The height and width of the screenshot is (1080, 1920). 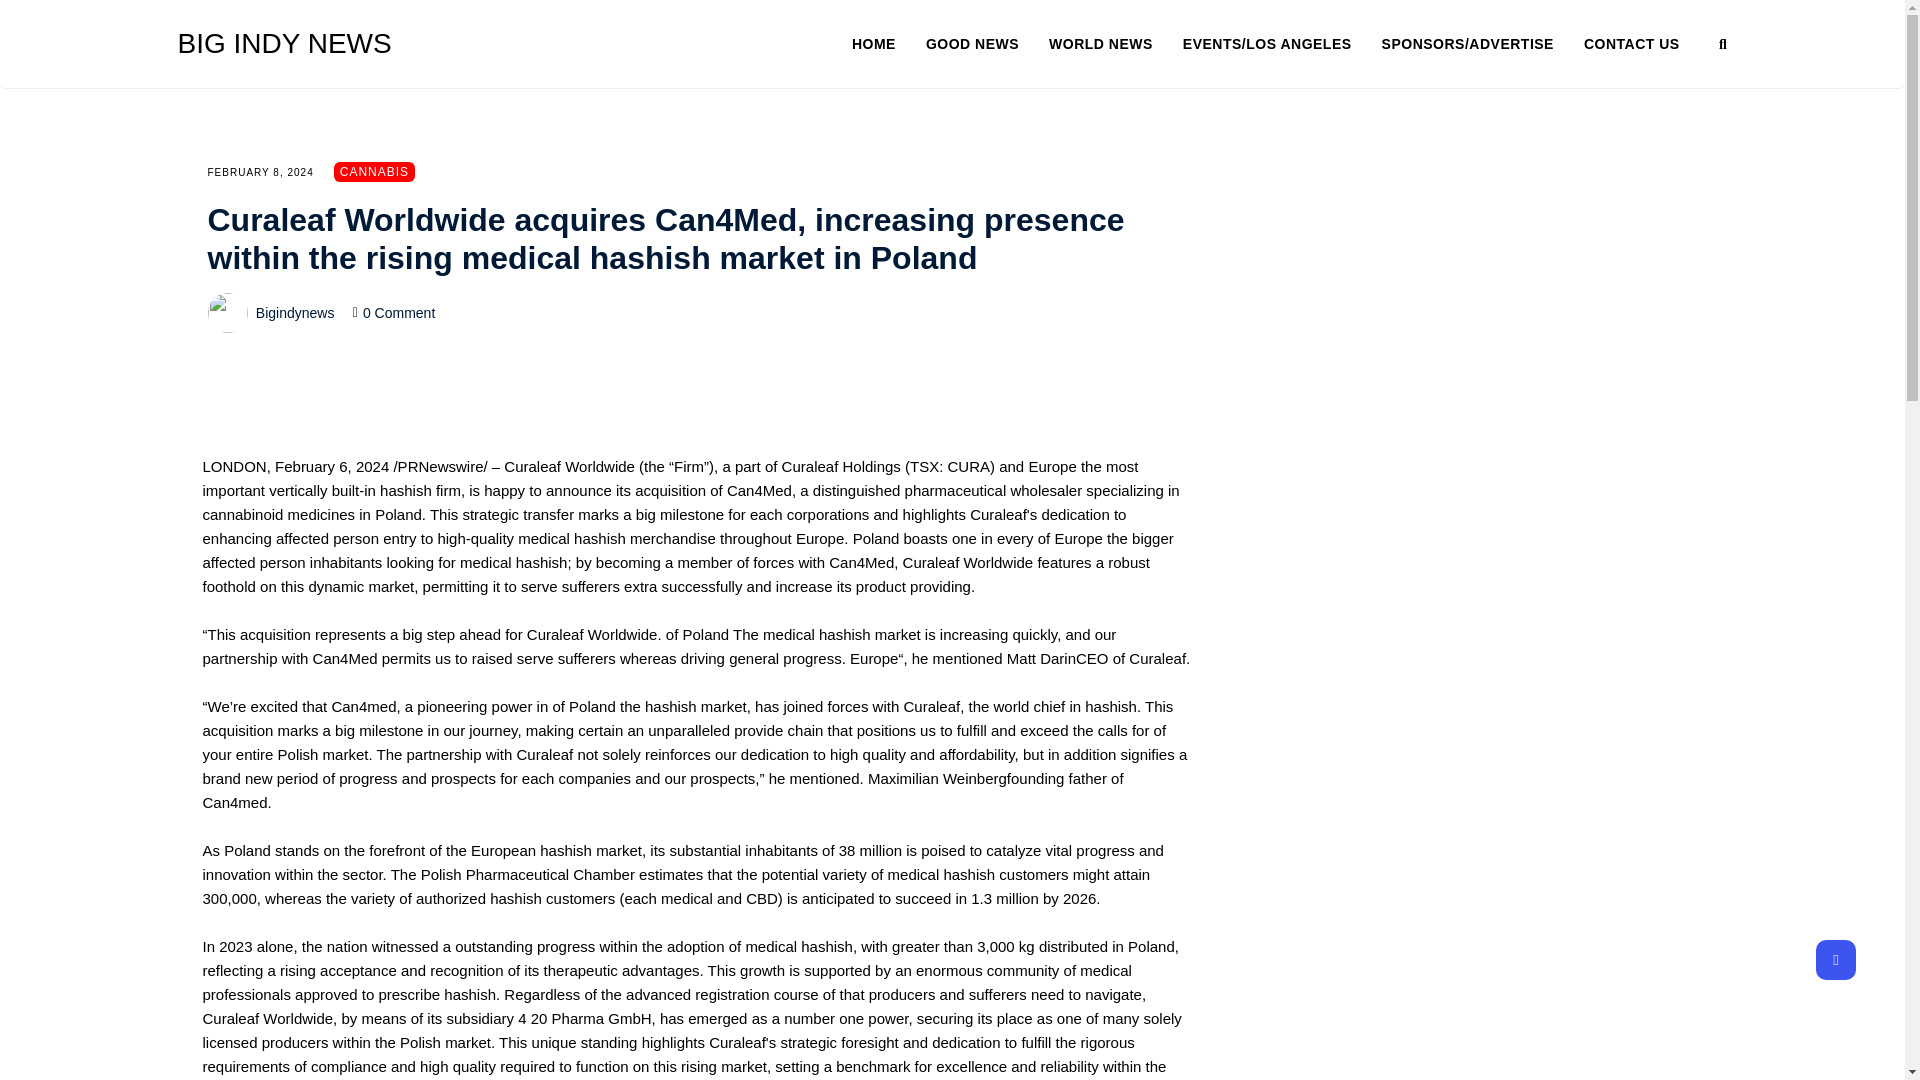 I want to click on GOOD NEWS, so click(x=986, y=44).